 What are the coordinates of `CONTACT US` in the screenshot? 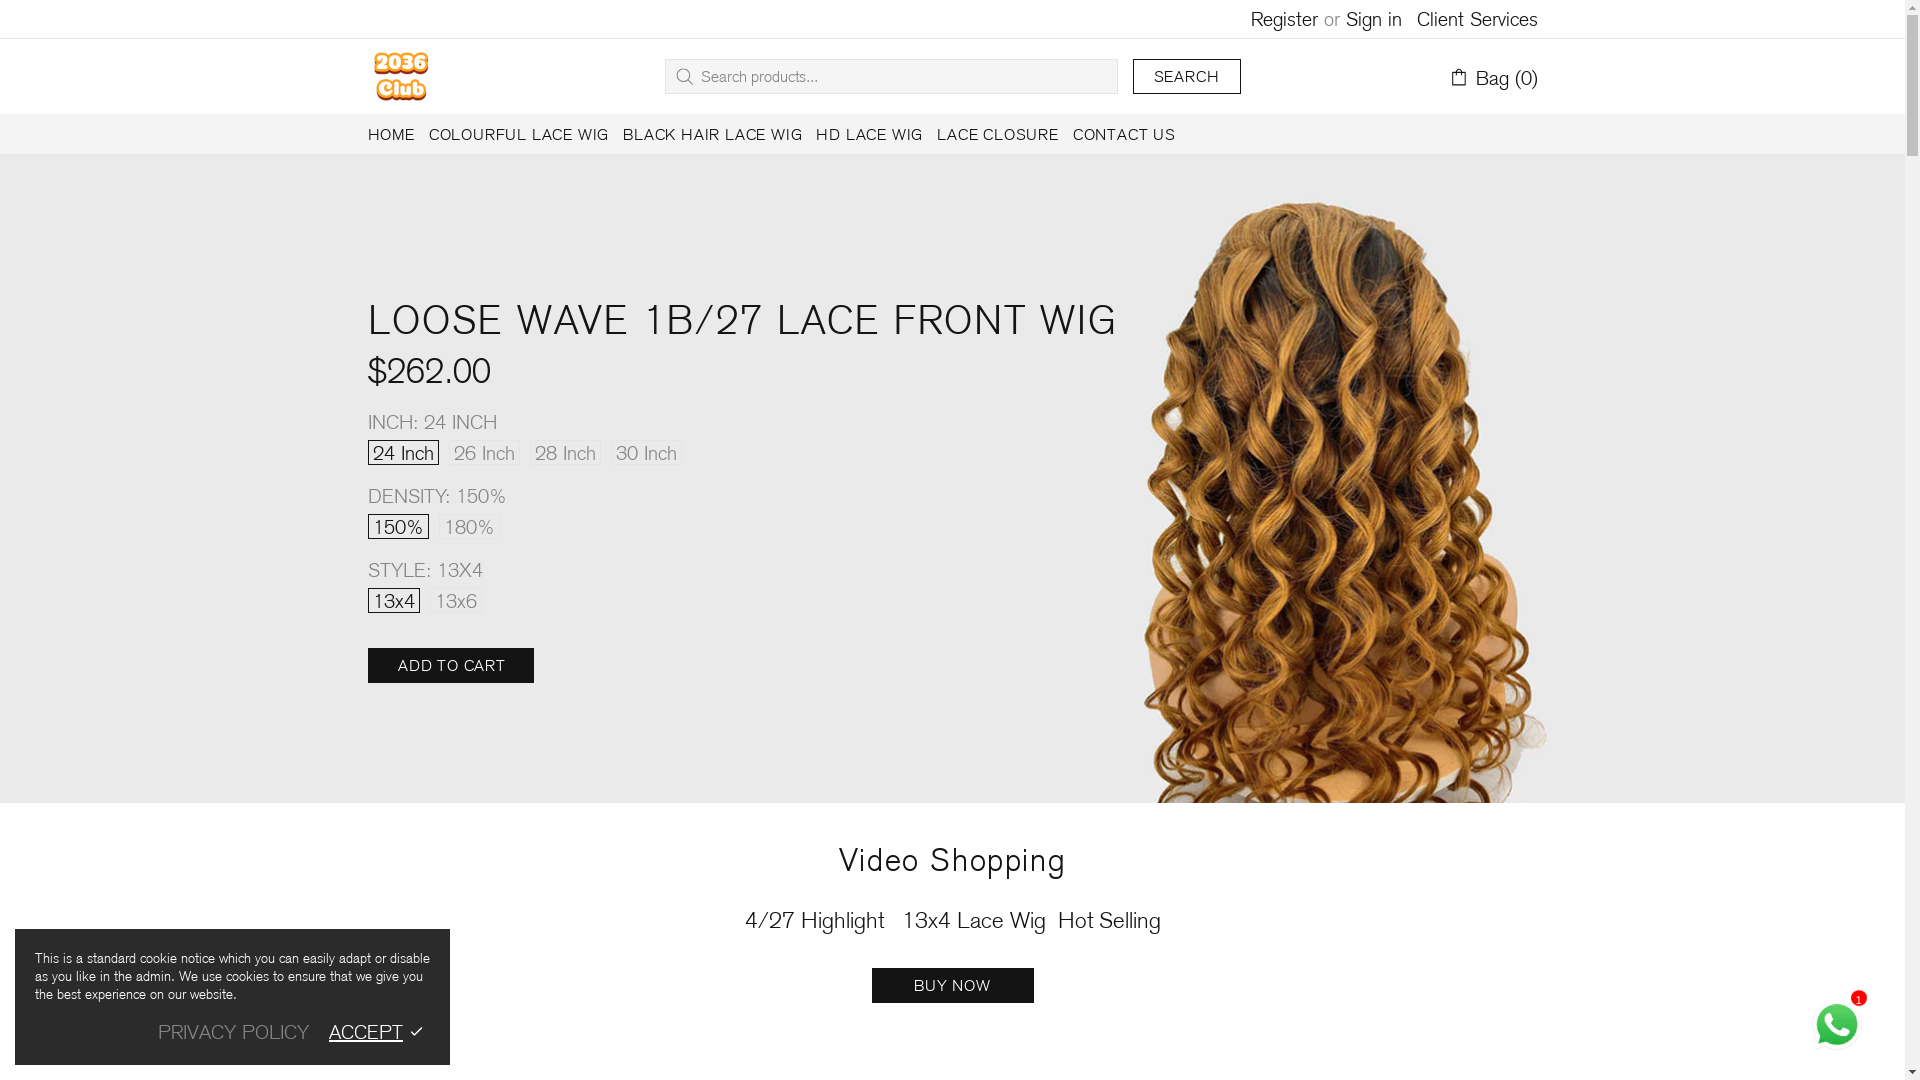 It's located at (1124, 134).